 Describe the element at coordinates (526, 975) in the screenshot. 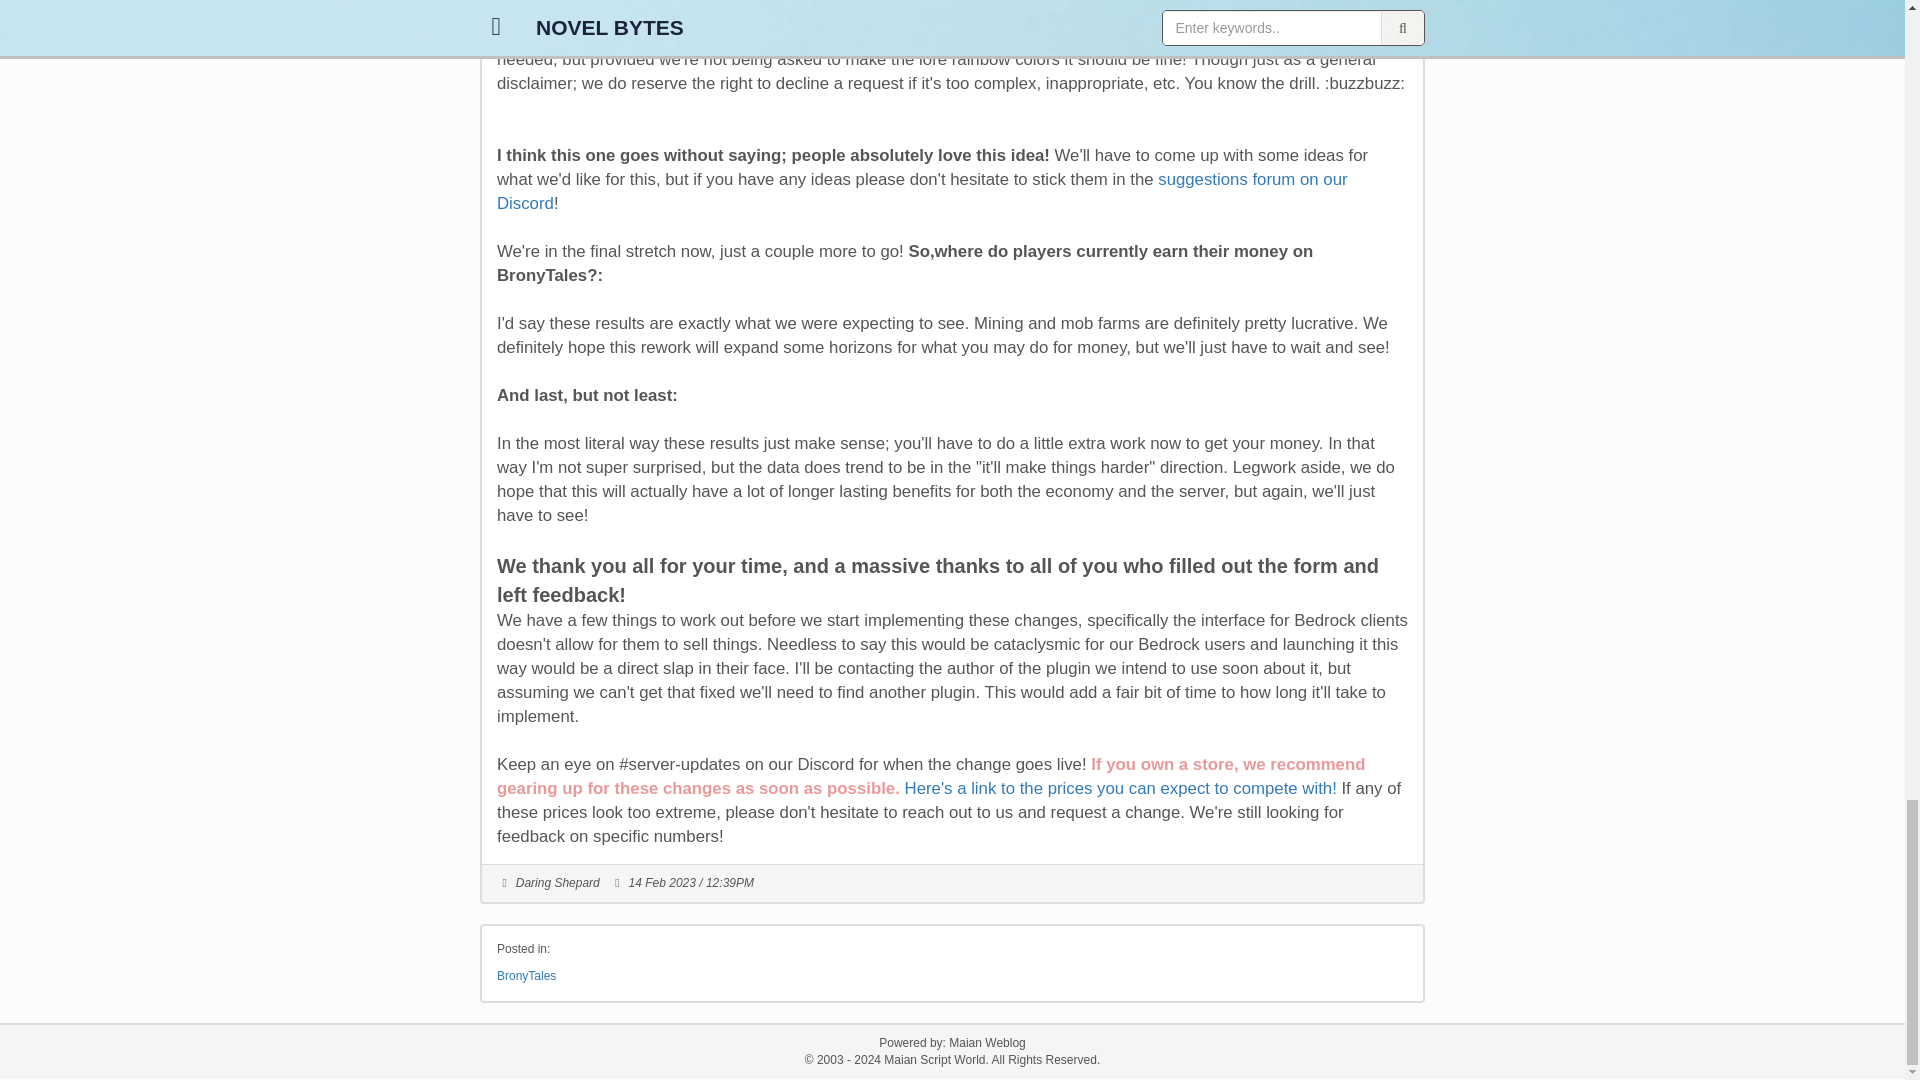

I see `BronyTales` at that location.